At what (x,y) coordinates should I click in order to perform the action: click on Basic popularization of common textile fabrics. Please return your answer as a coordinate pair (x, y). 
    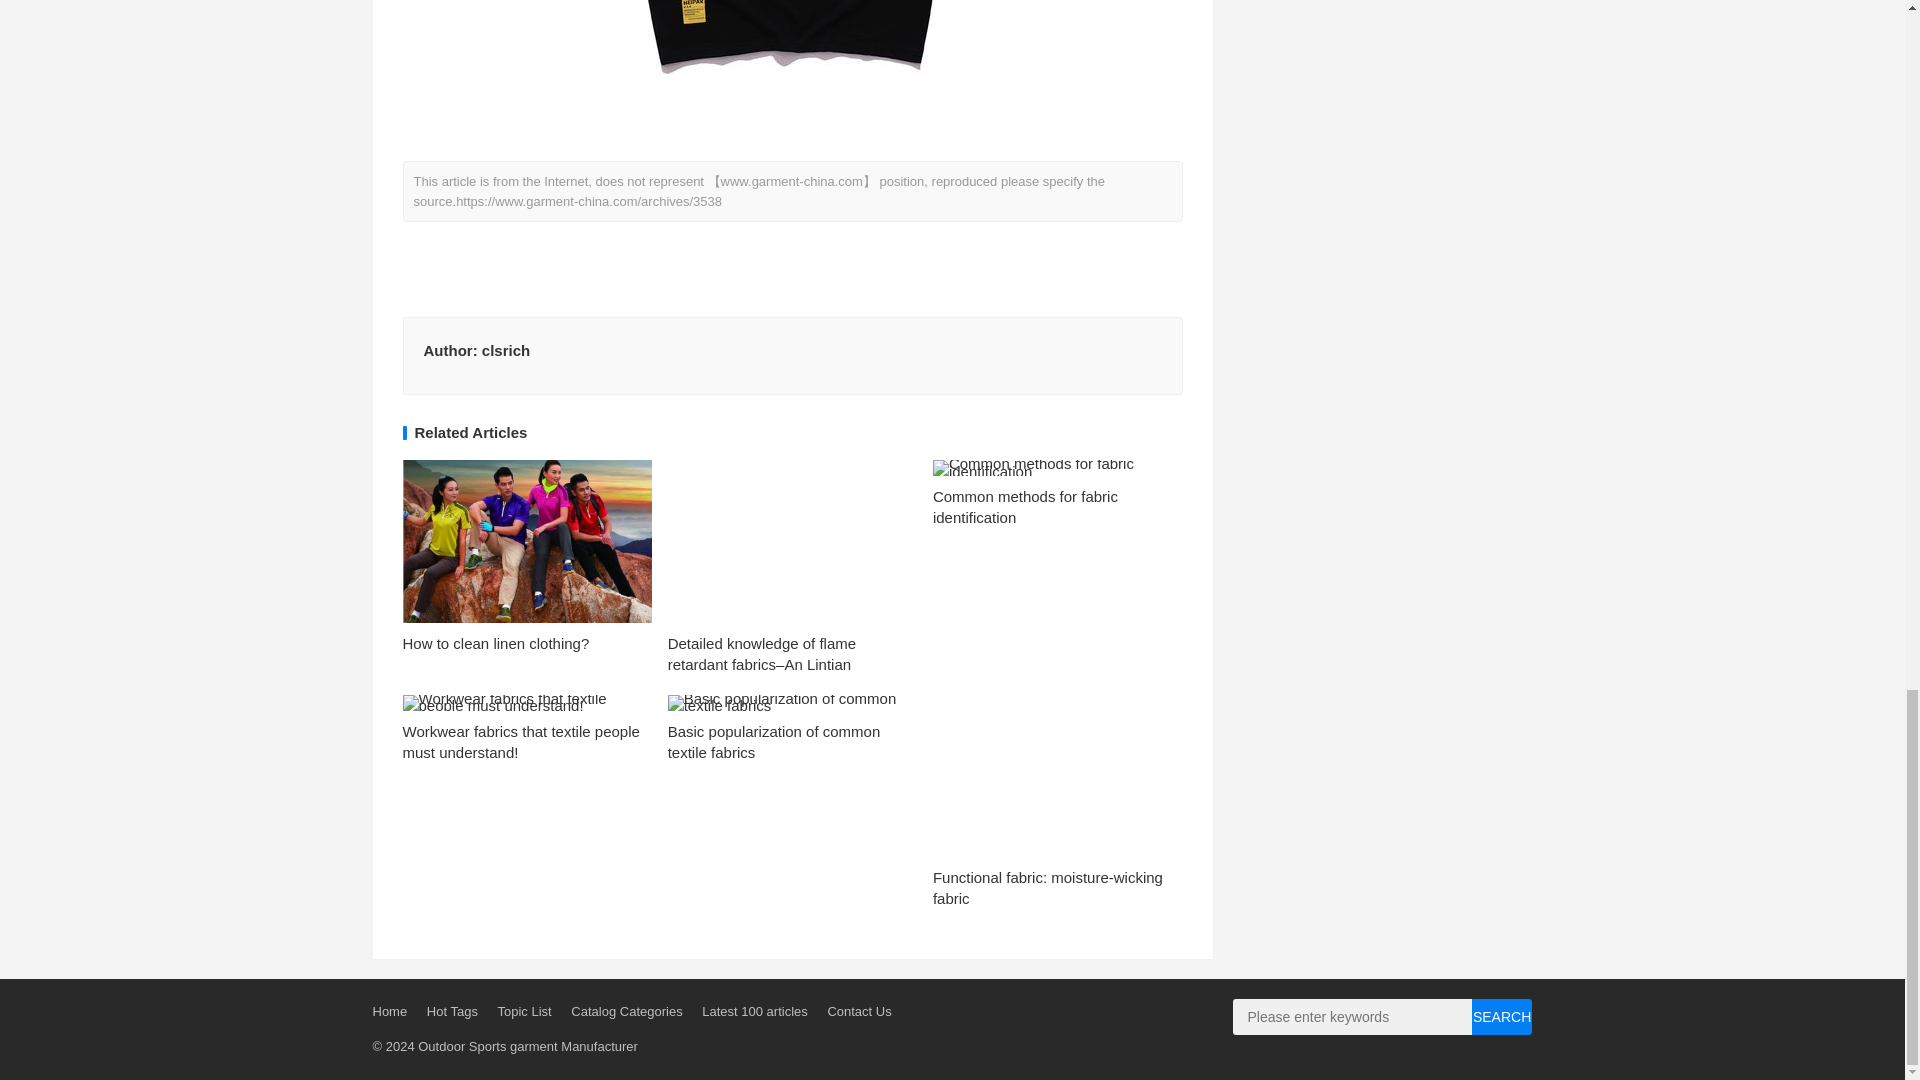
    Looking at the image, I should click on (774, 742).